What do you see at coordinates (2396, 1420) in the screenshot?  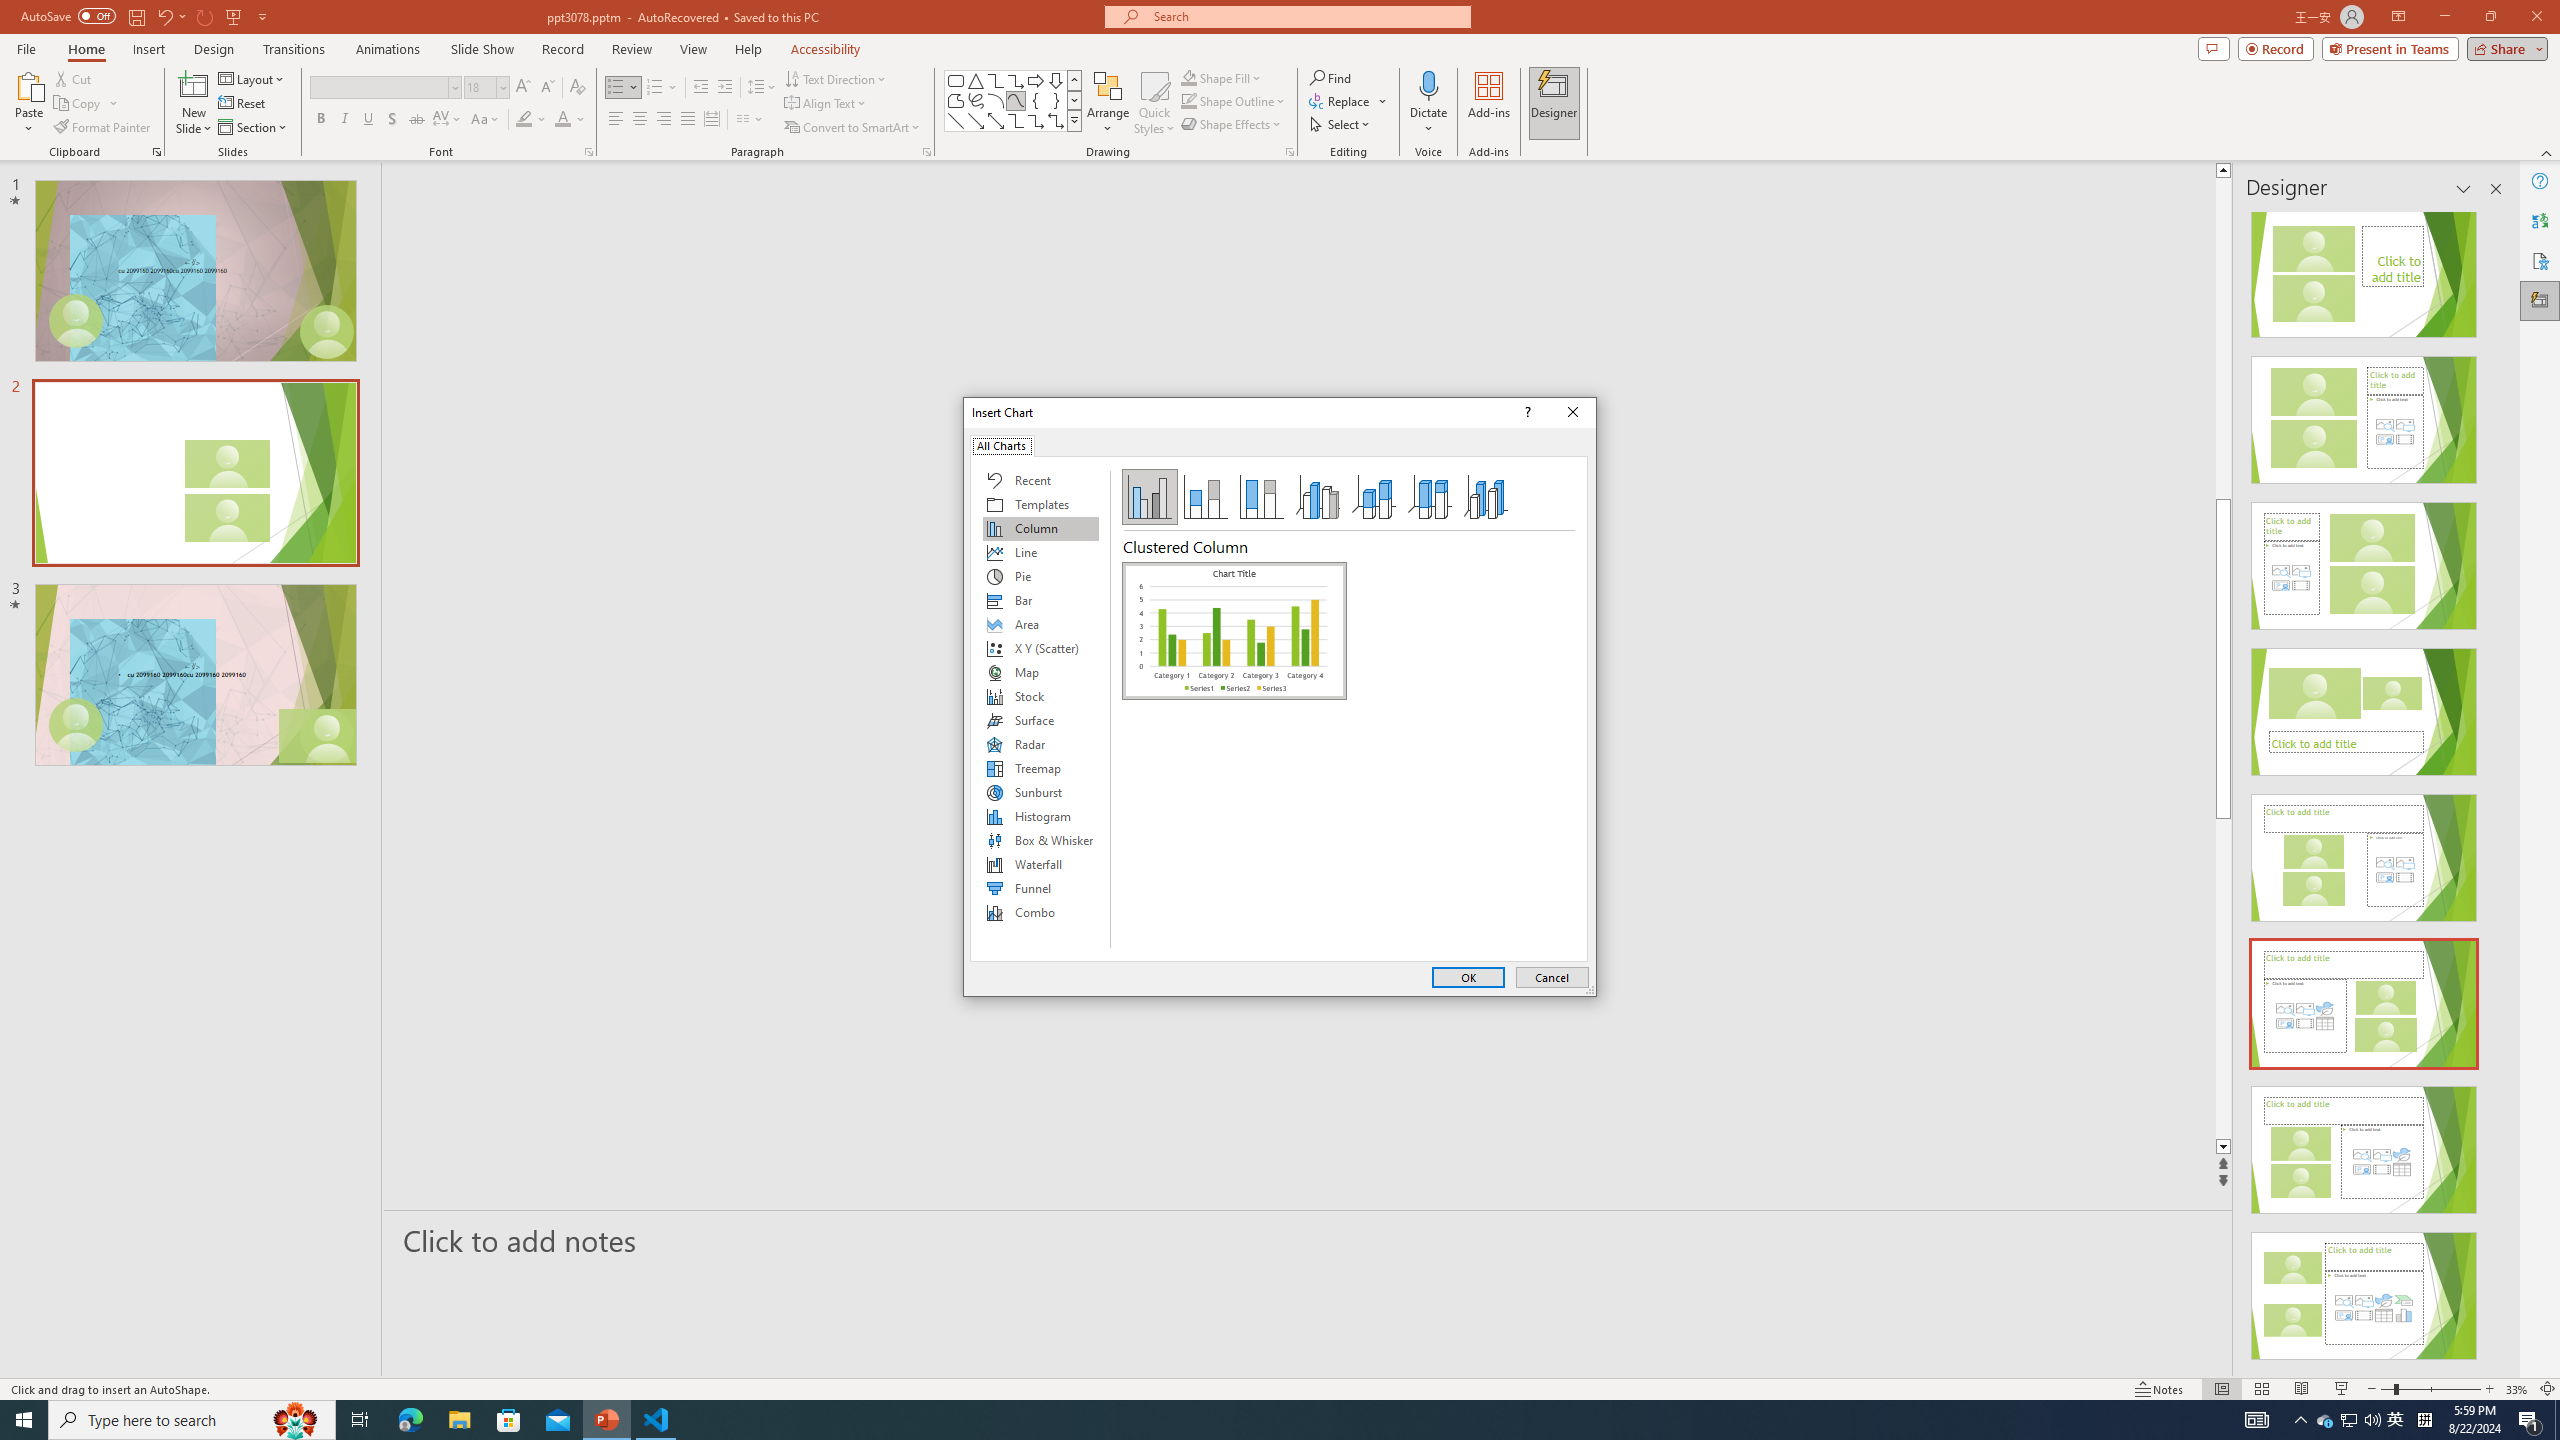 I see `IME Mode Icon - IME is disabled` at bounding box center [2396, 1420].